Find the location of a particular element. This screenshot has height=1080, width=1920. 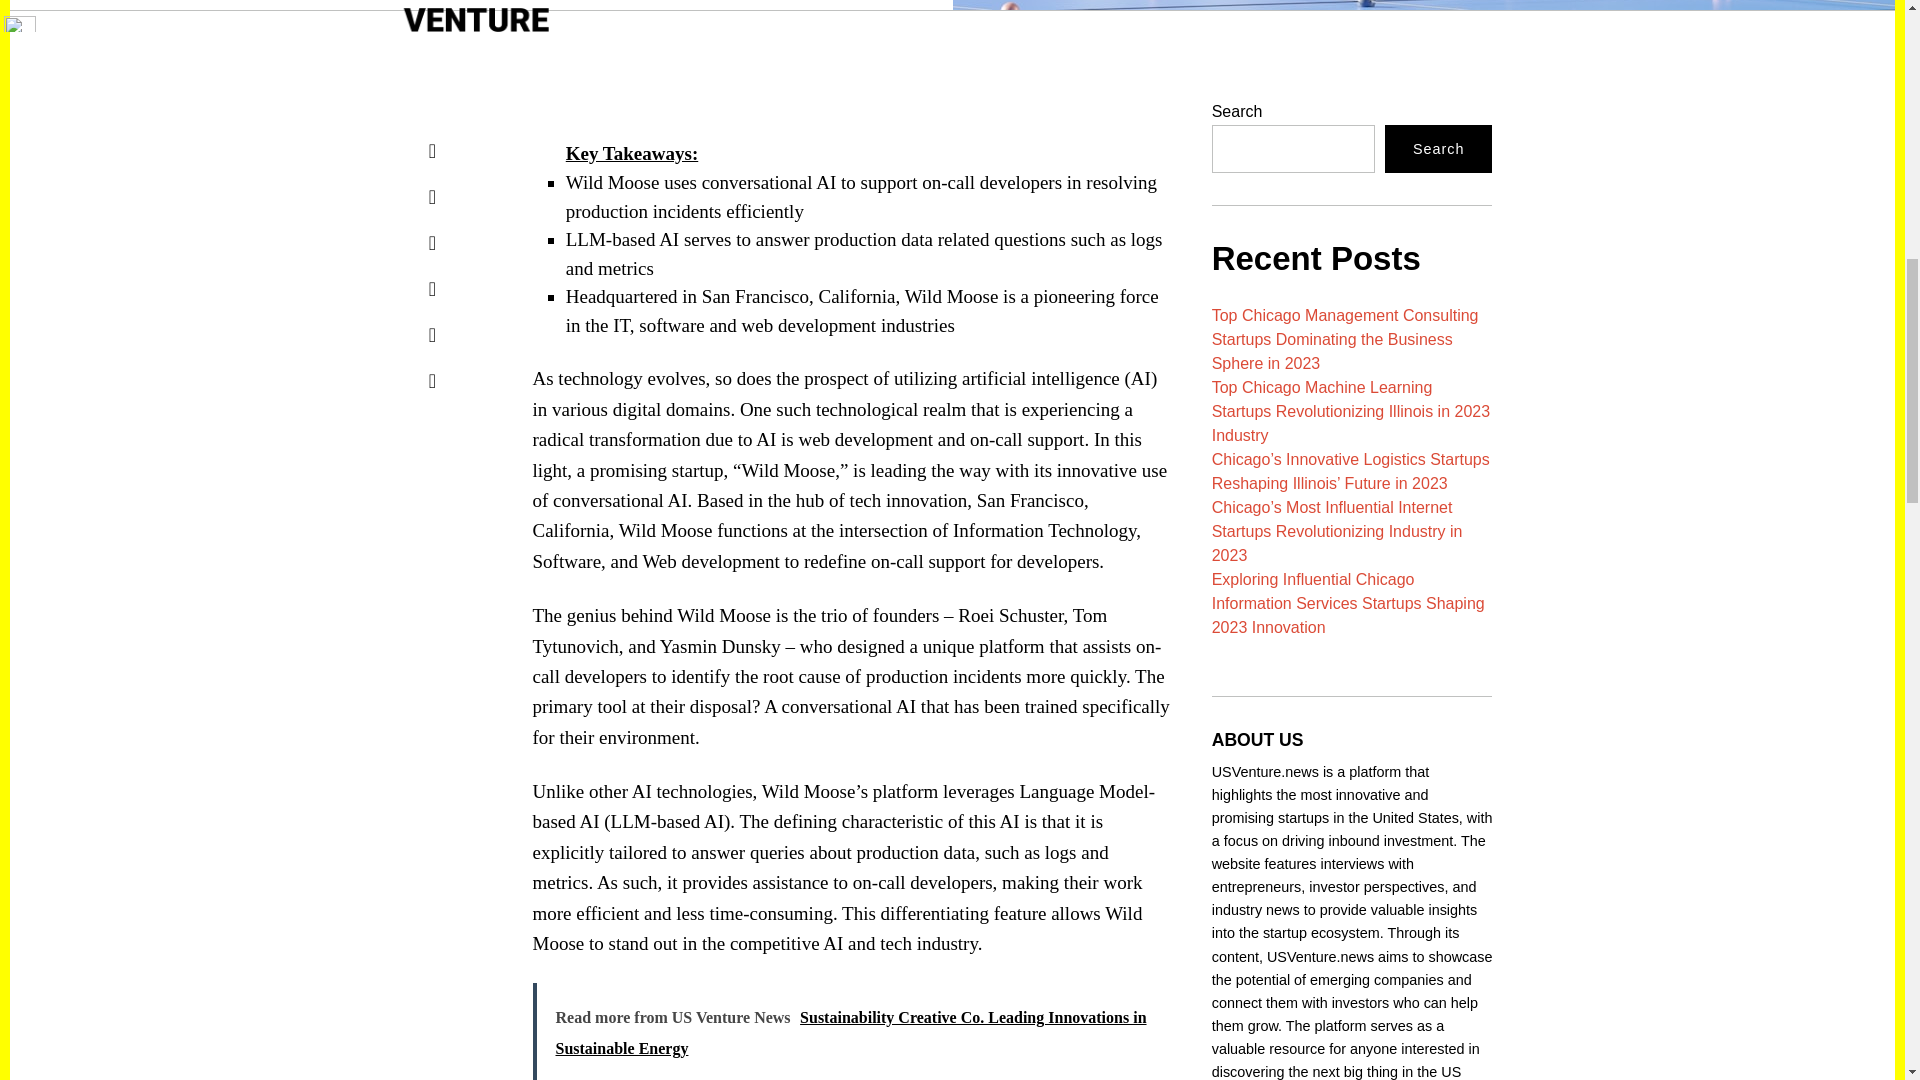

Messenger is located at coordinates (432, 197).